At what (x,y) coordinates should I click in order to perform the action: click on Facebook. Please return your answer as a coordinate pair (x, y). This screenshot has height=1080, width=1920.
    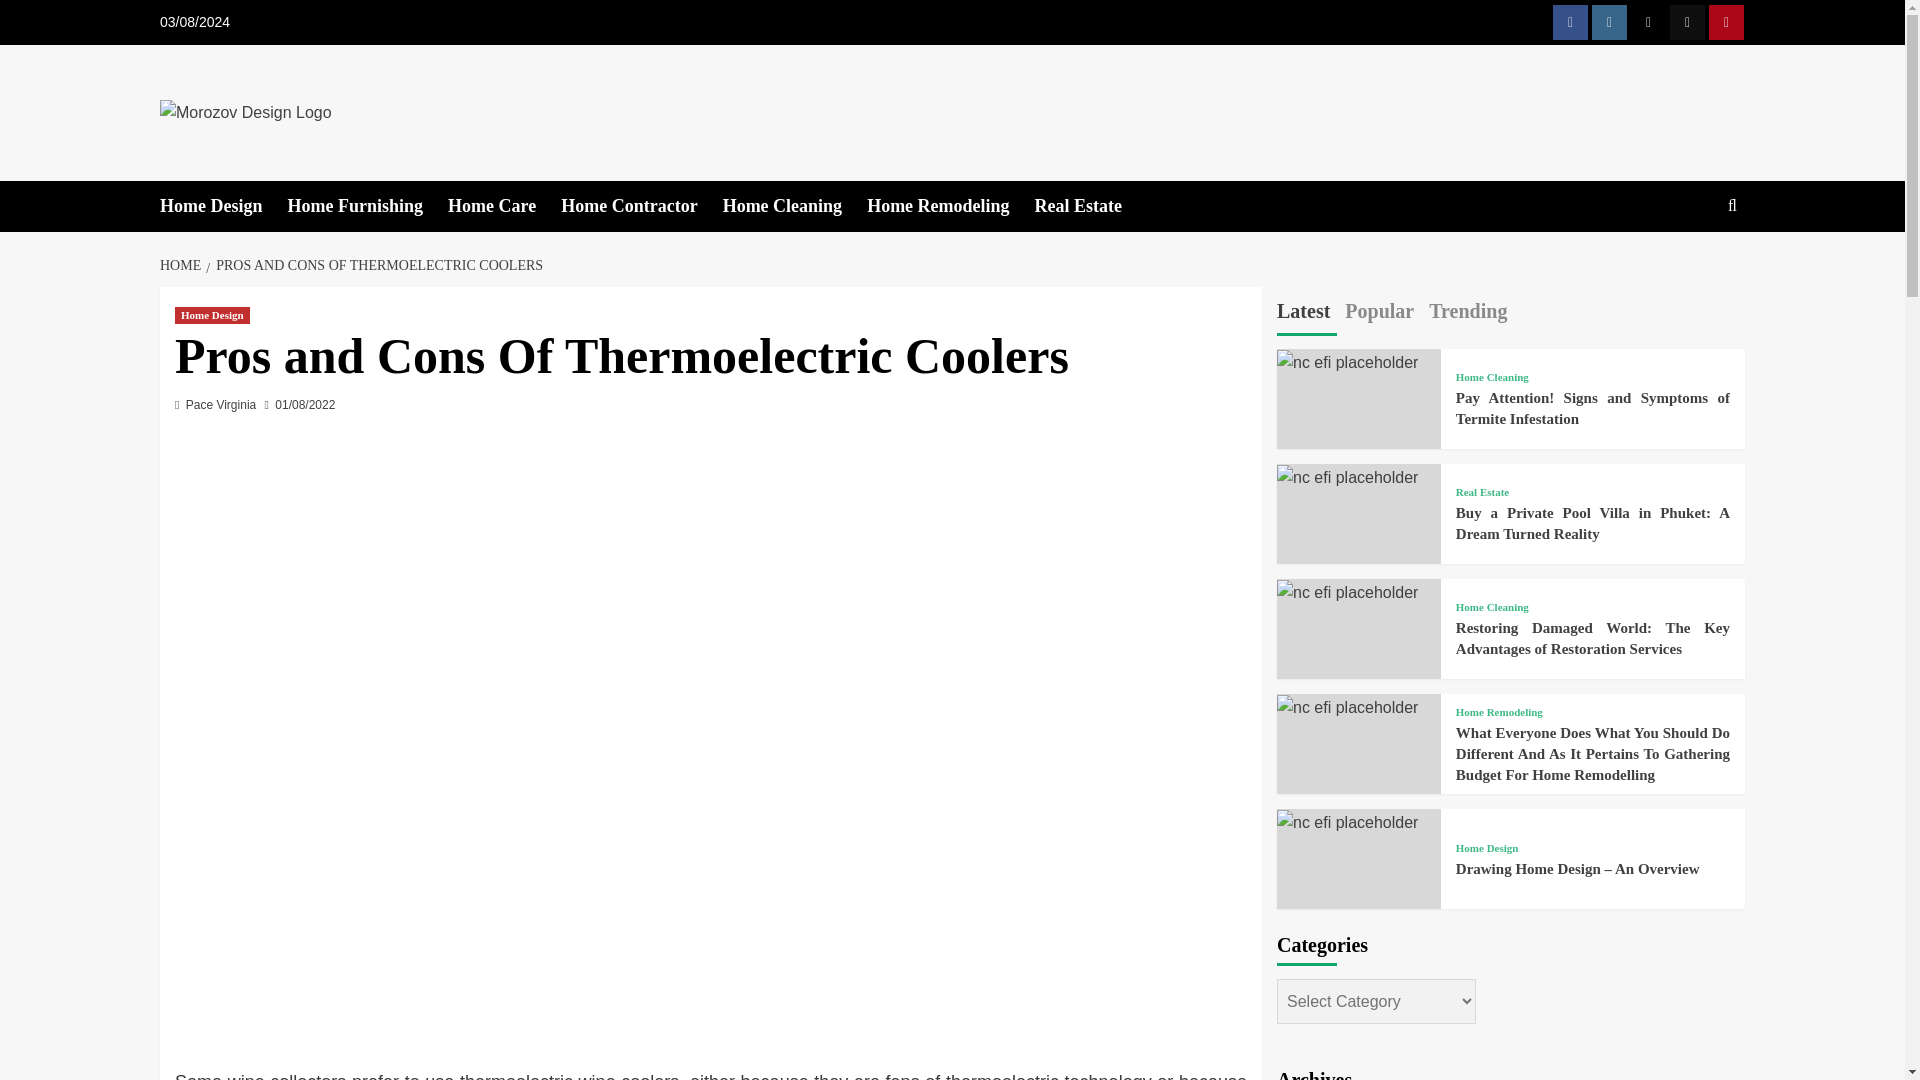
    Looking at the image, I should click on (1570, 22).